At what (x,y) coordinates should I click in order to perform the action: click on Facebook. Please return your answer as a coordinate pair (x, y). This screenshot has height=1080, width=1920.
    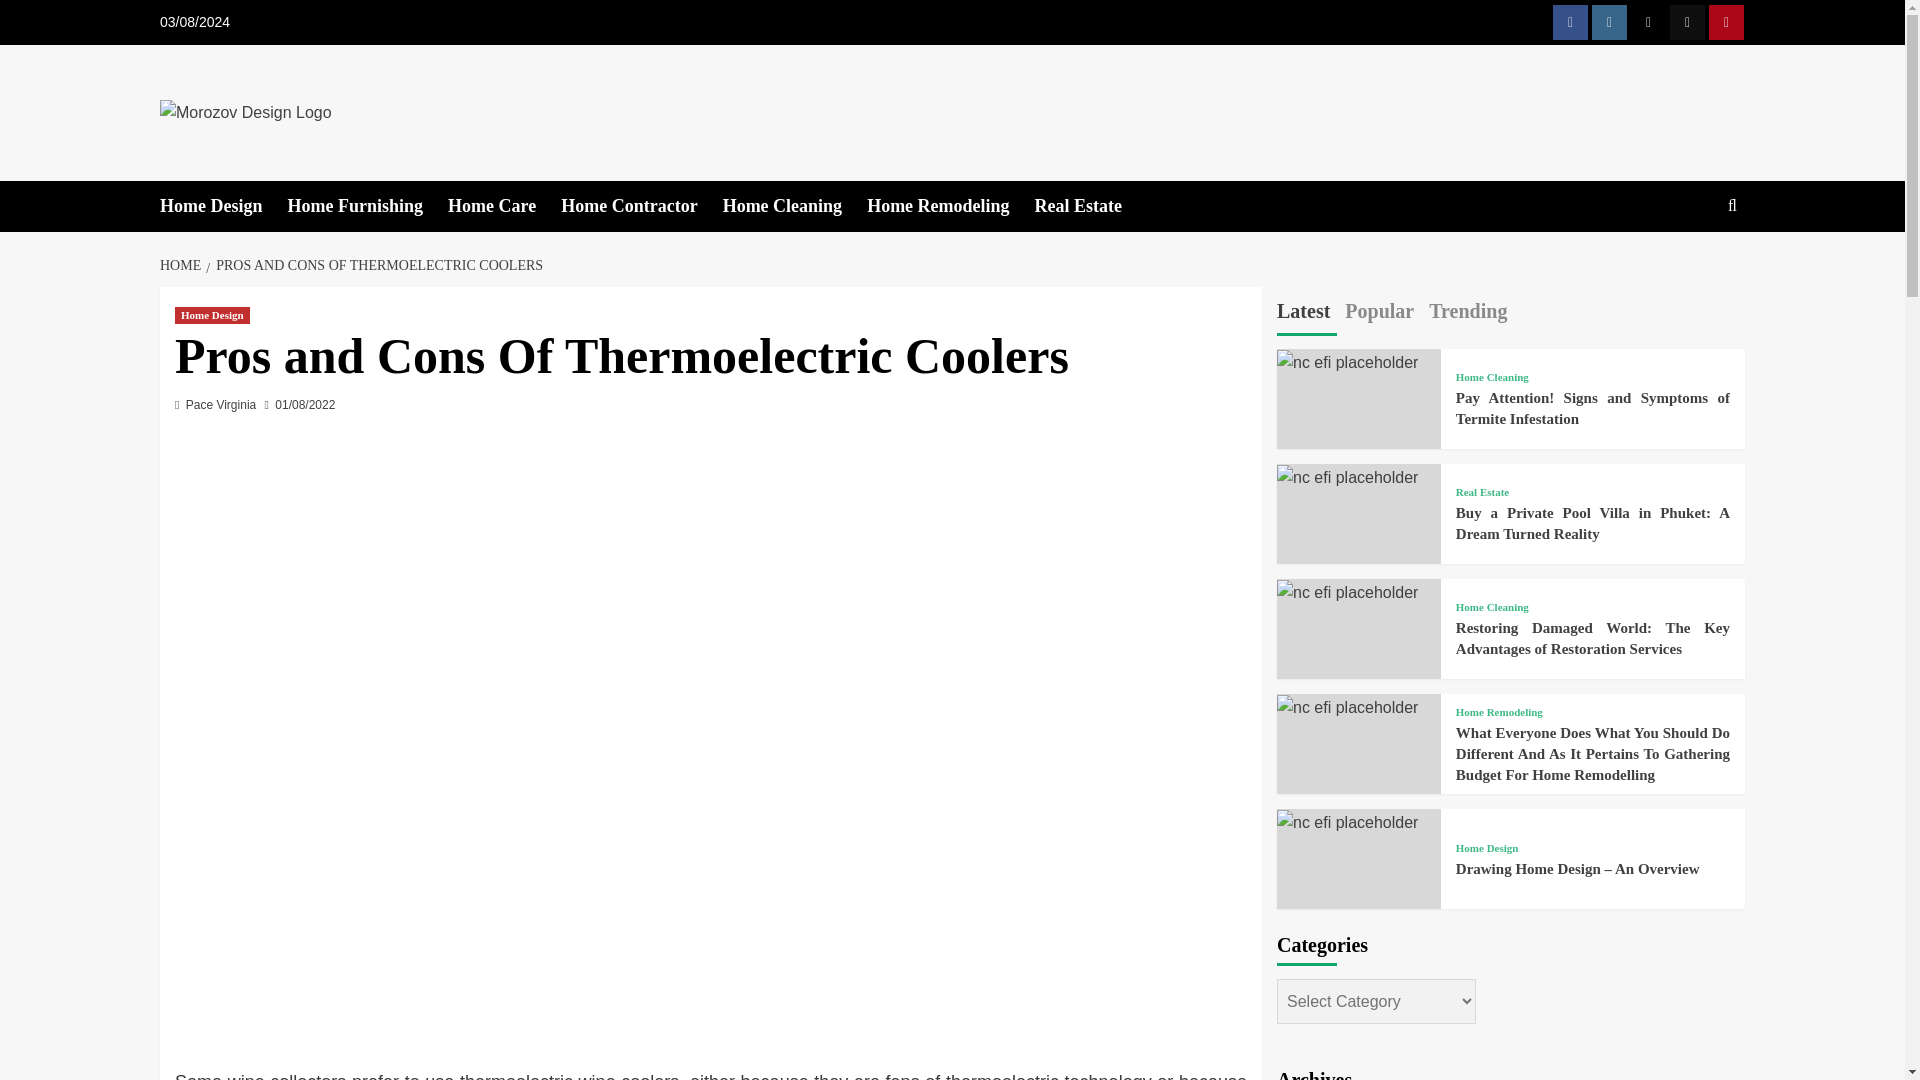
    Looking at the image, I should click on (1570, 22).